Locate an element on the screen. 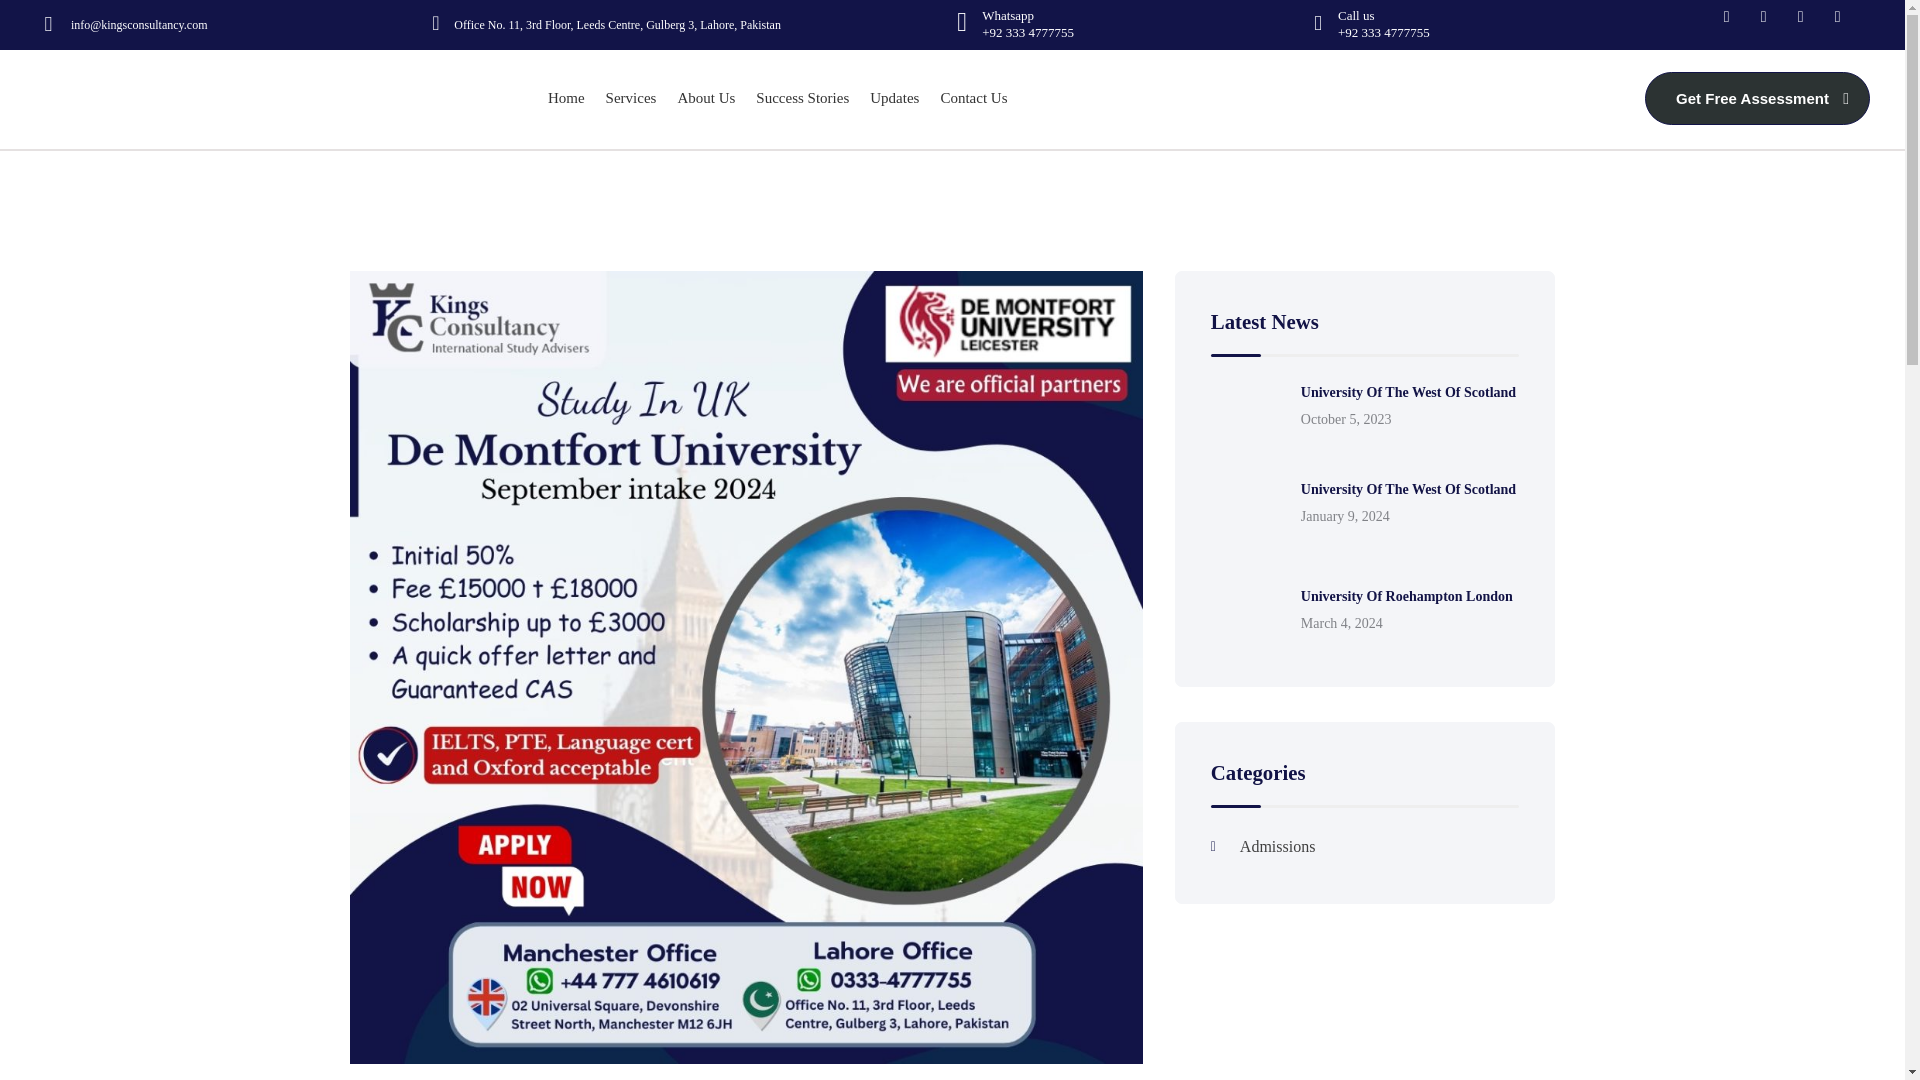 The height and width of the screenshot is (1080, 1920). Contact Us is located at coordinates (967, 98).